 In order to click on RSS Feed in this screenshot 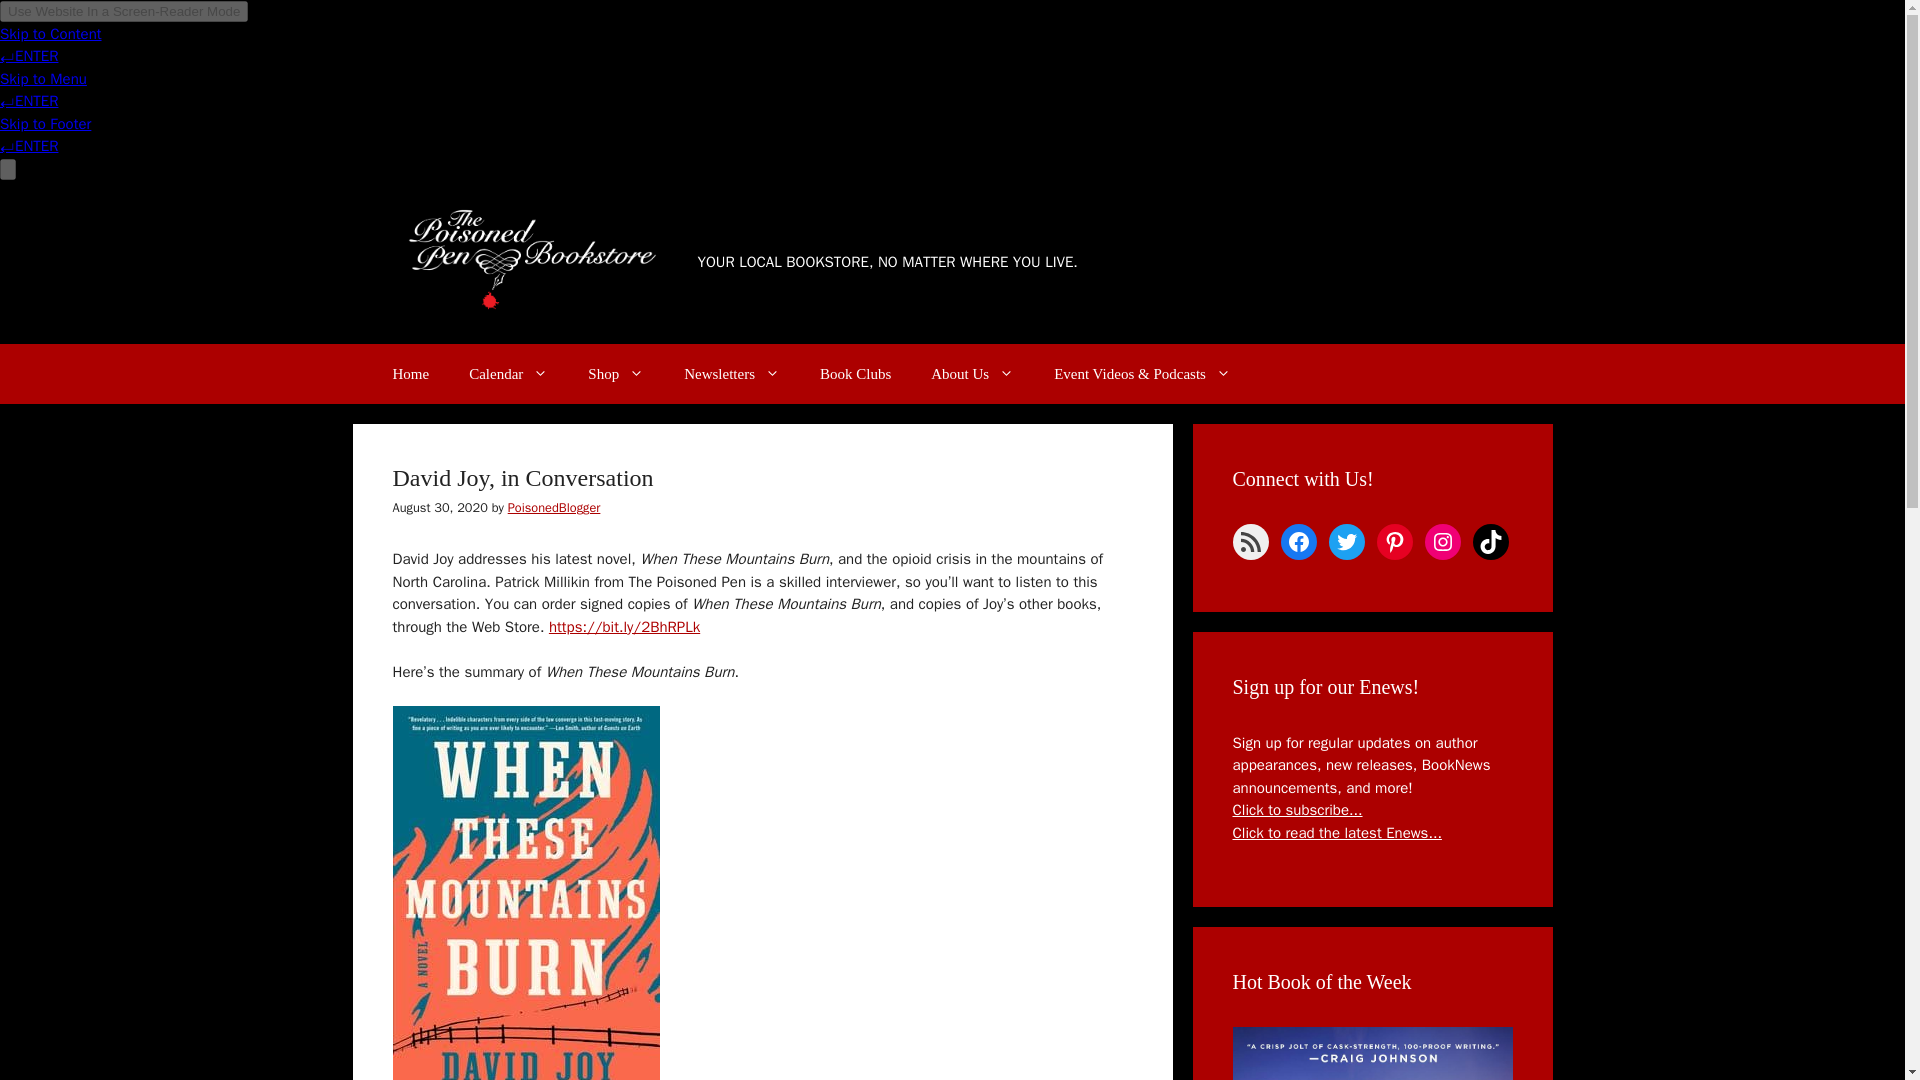, I will do `click(1250, 542)`.